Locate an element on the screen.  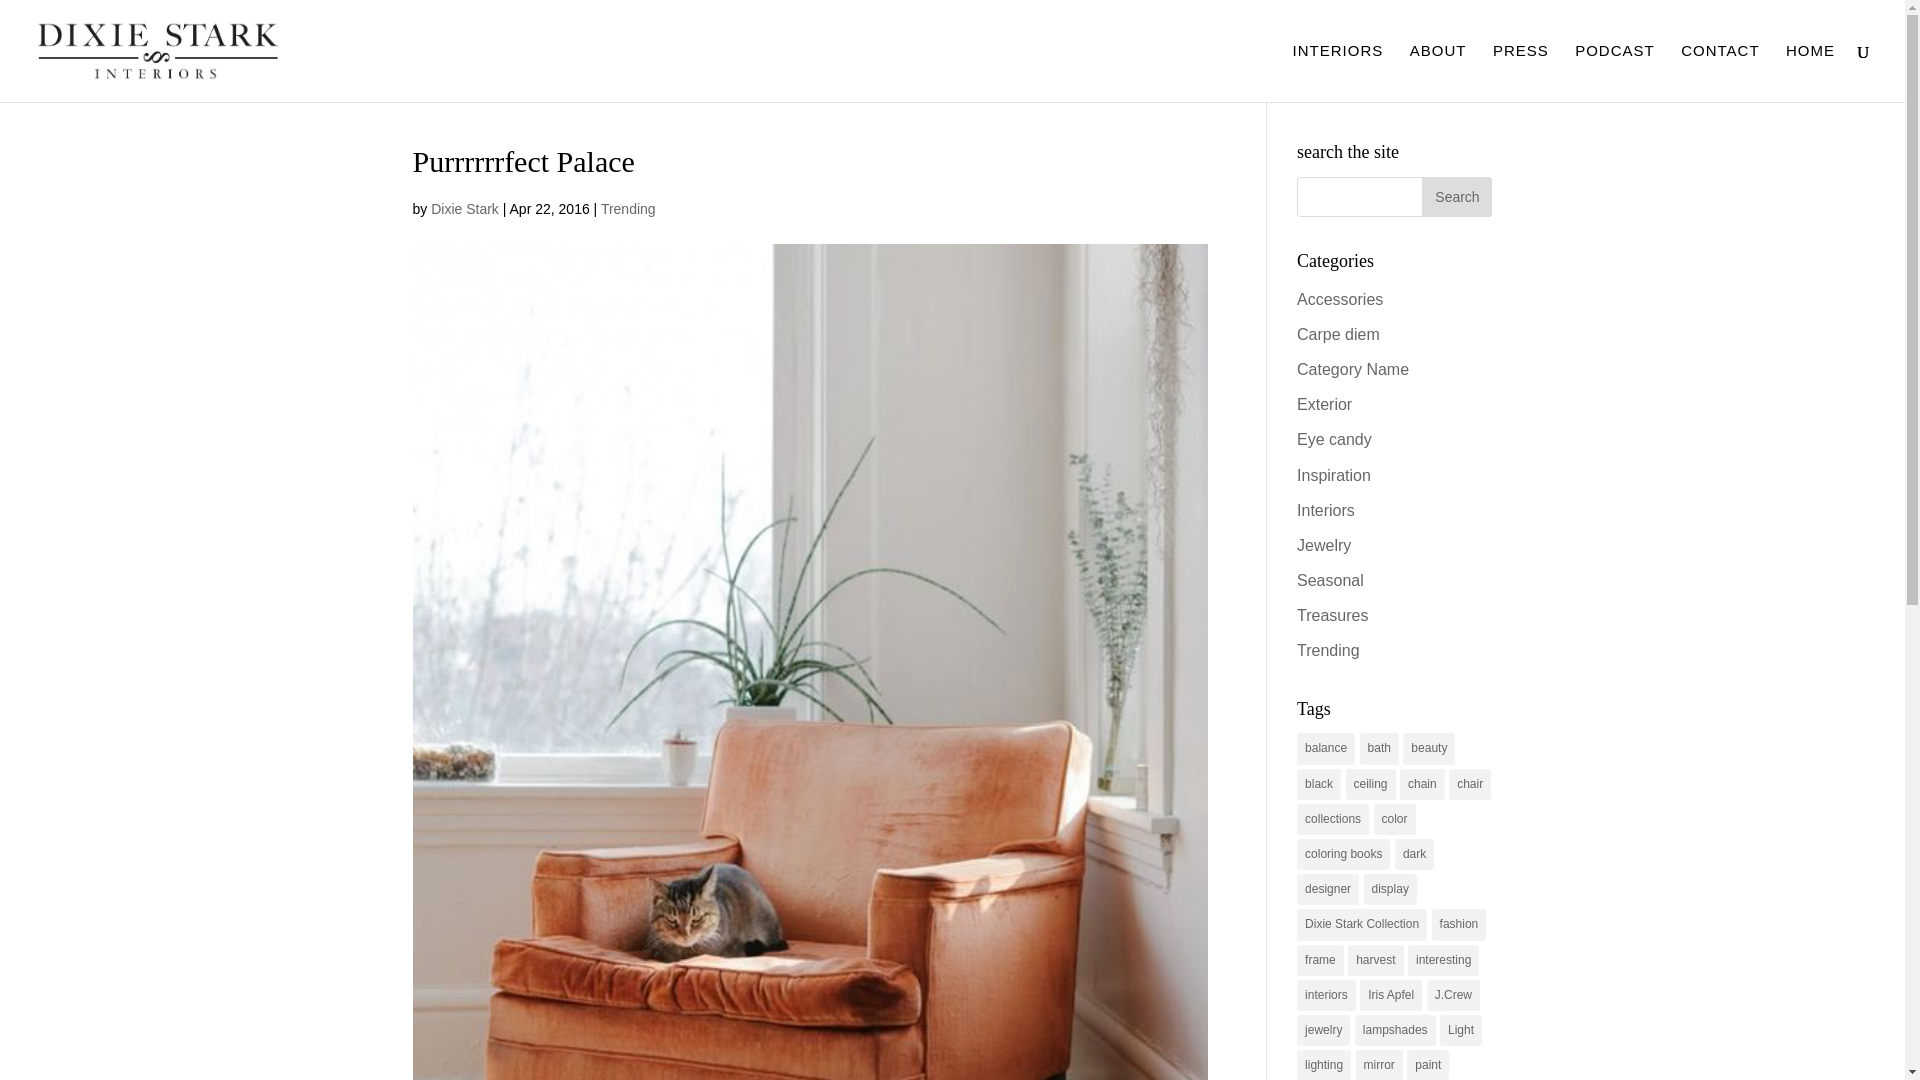
ceiling is located at coordinates (1370, 784).